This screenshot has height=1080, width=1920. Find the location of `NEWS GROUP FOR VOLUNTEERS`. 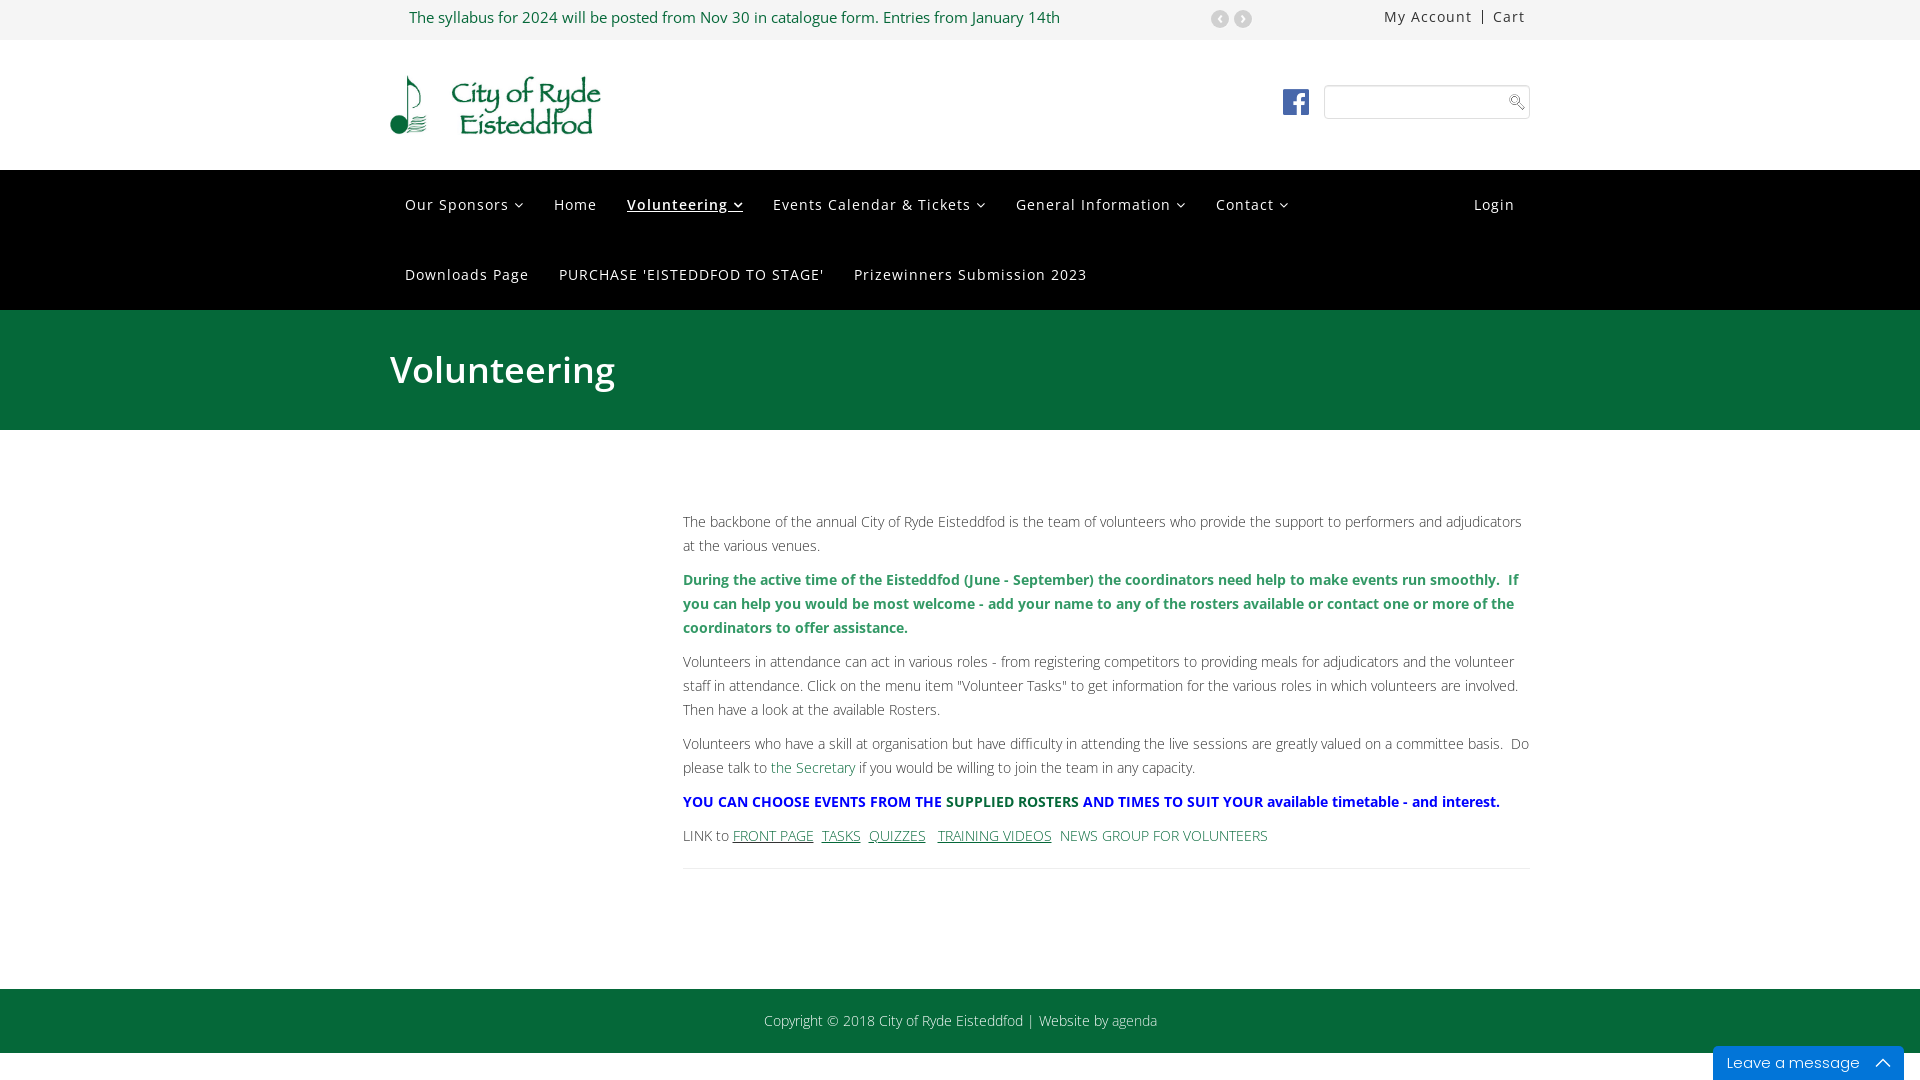

NEWS GROUP FOR VOLUNTEERS is located at coordinates (1164, 836).